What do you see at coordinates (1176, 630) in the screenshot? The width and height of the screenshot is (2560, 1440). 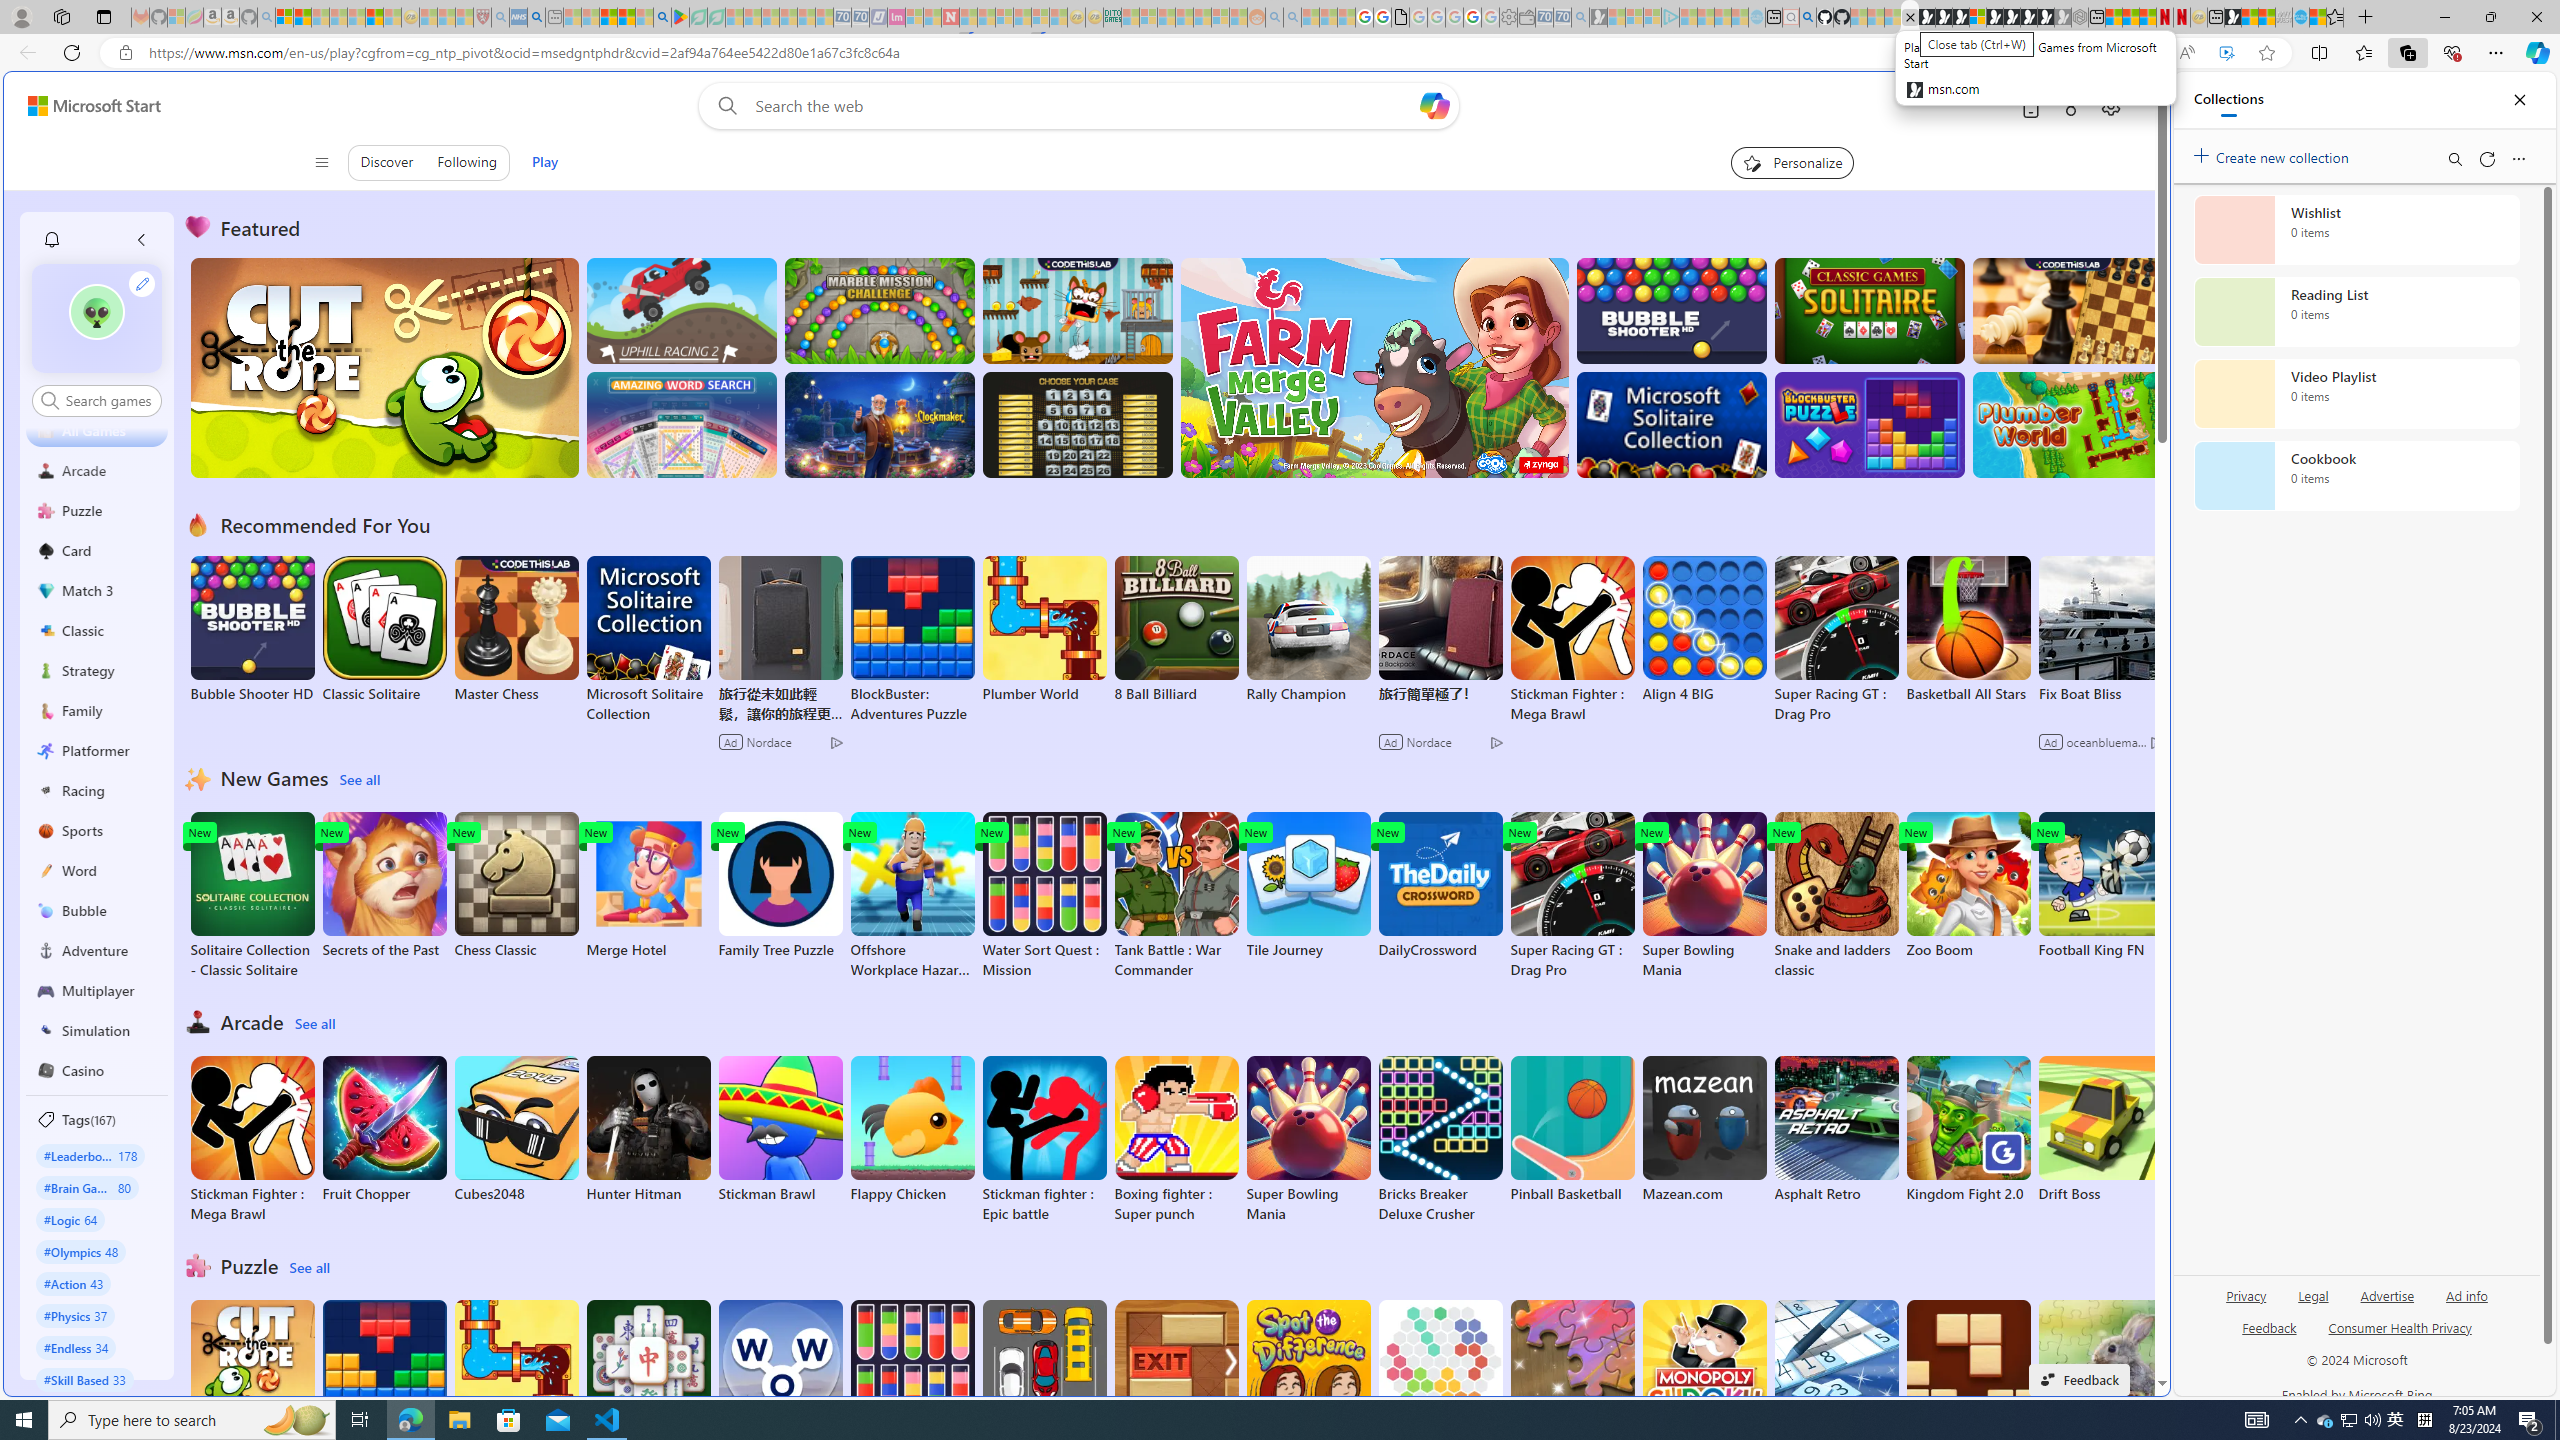 I see `8 Ball Billiard` at bounding box center [1176, 630].